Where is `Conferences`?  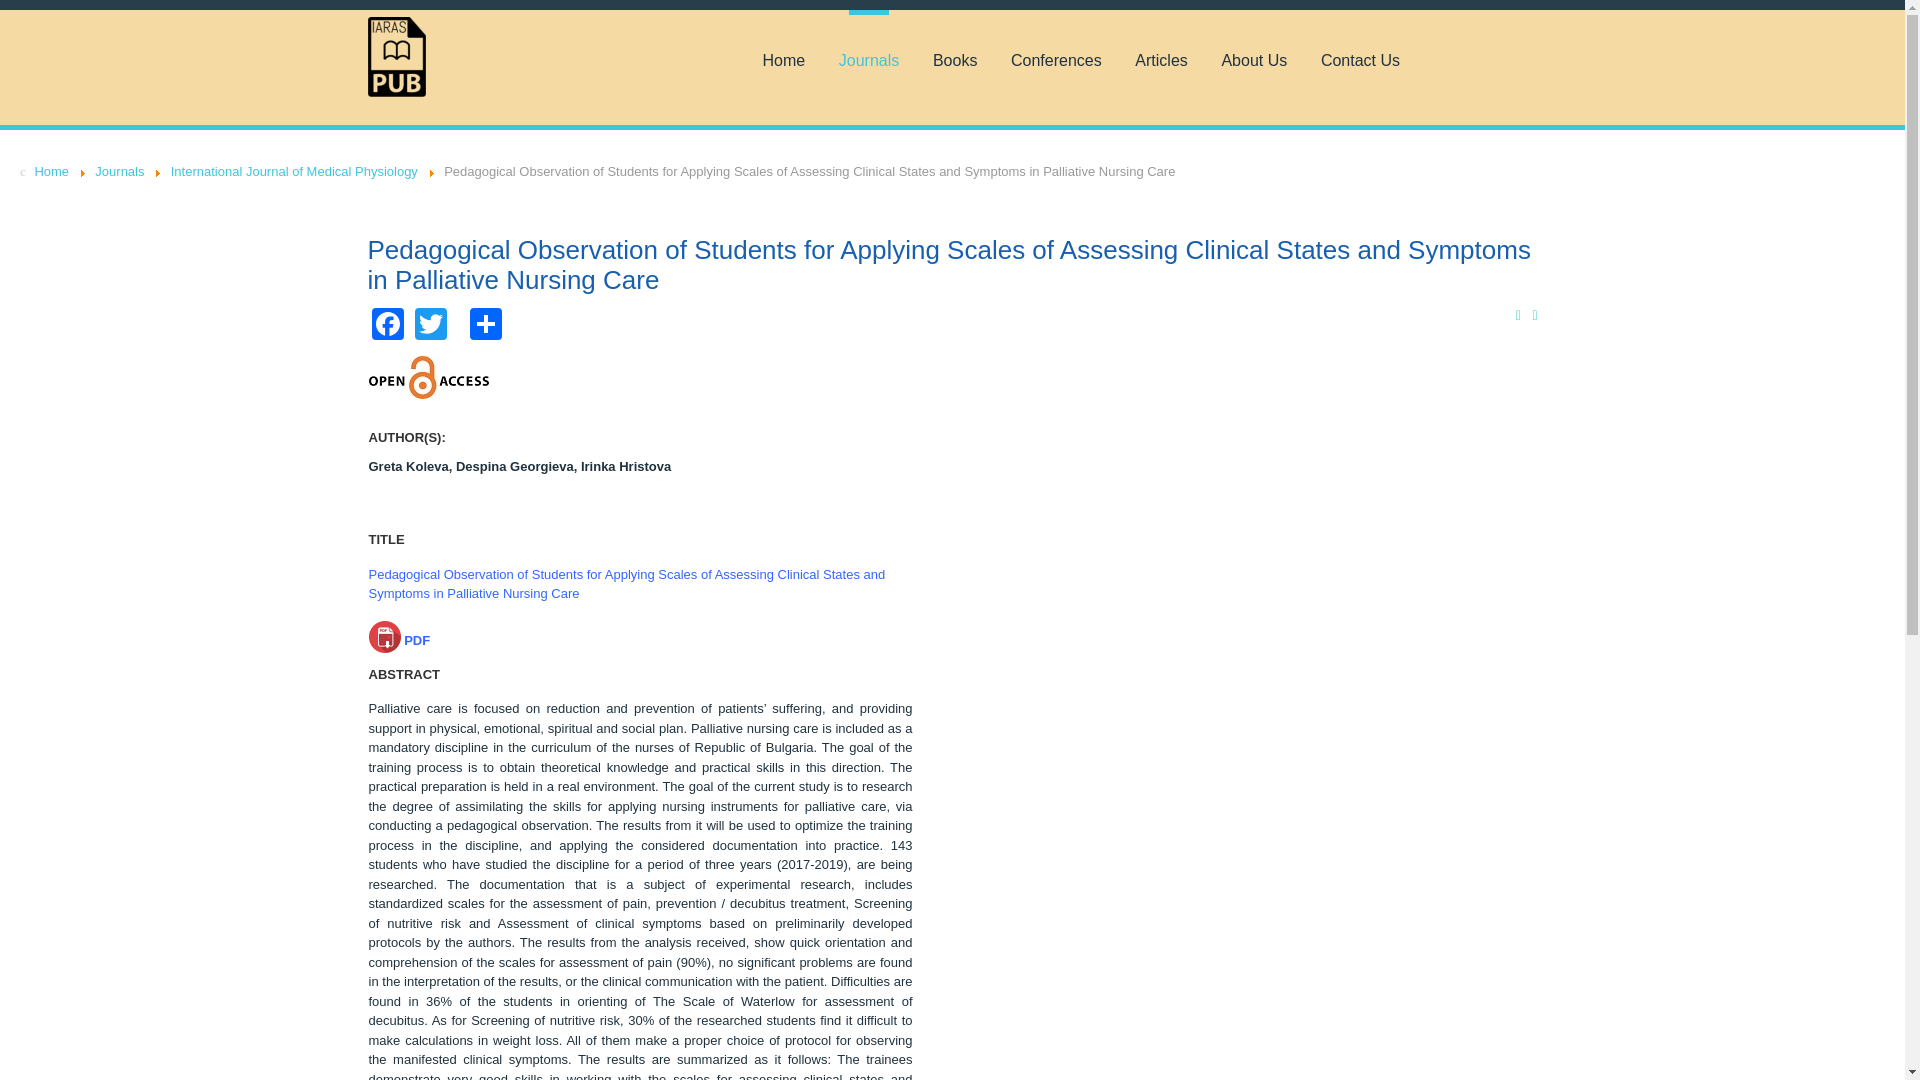 Conferences is located at coordinates (1056, 60).